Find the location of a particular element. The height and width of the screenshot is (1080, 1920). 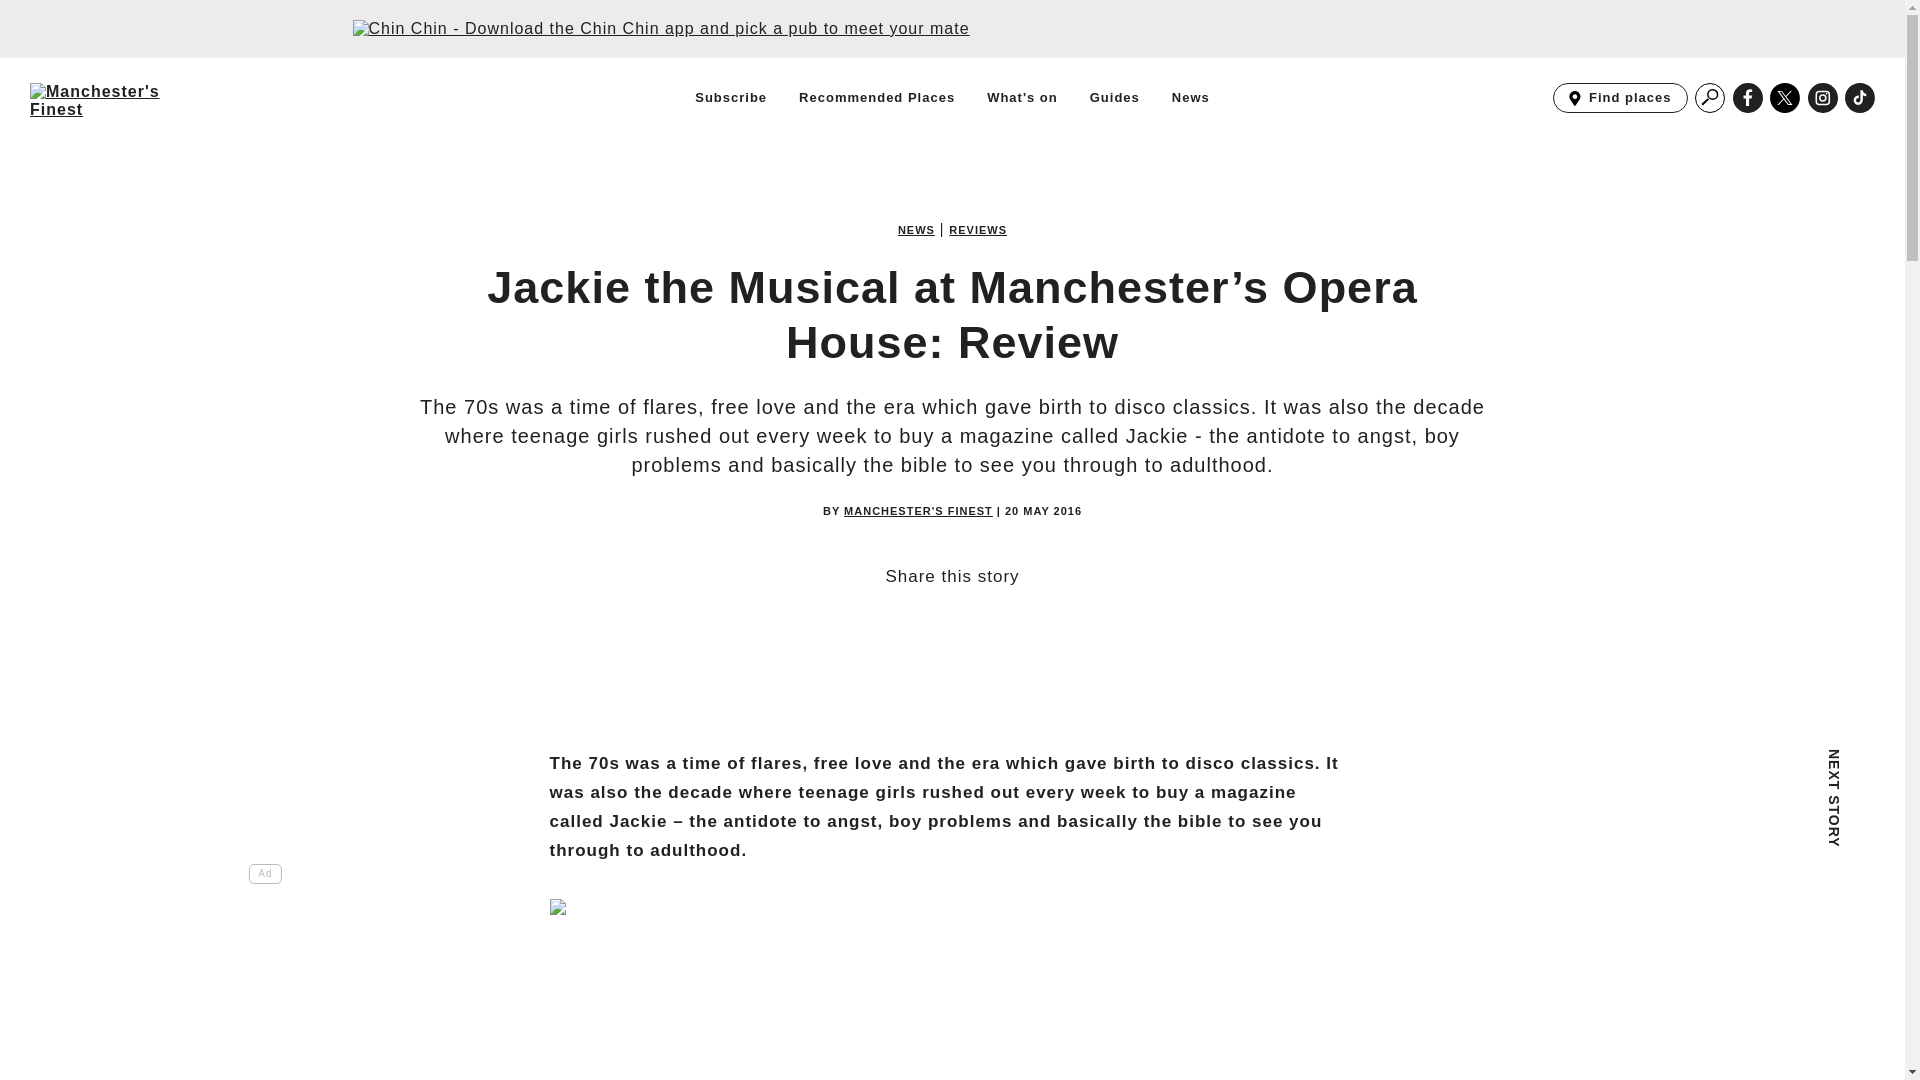

REVIEWS is located at coordinates (977, 230).